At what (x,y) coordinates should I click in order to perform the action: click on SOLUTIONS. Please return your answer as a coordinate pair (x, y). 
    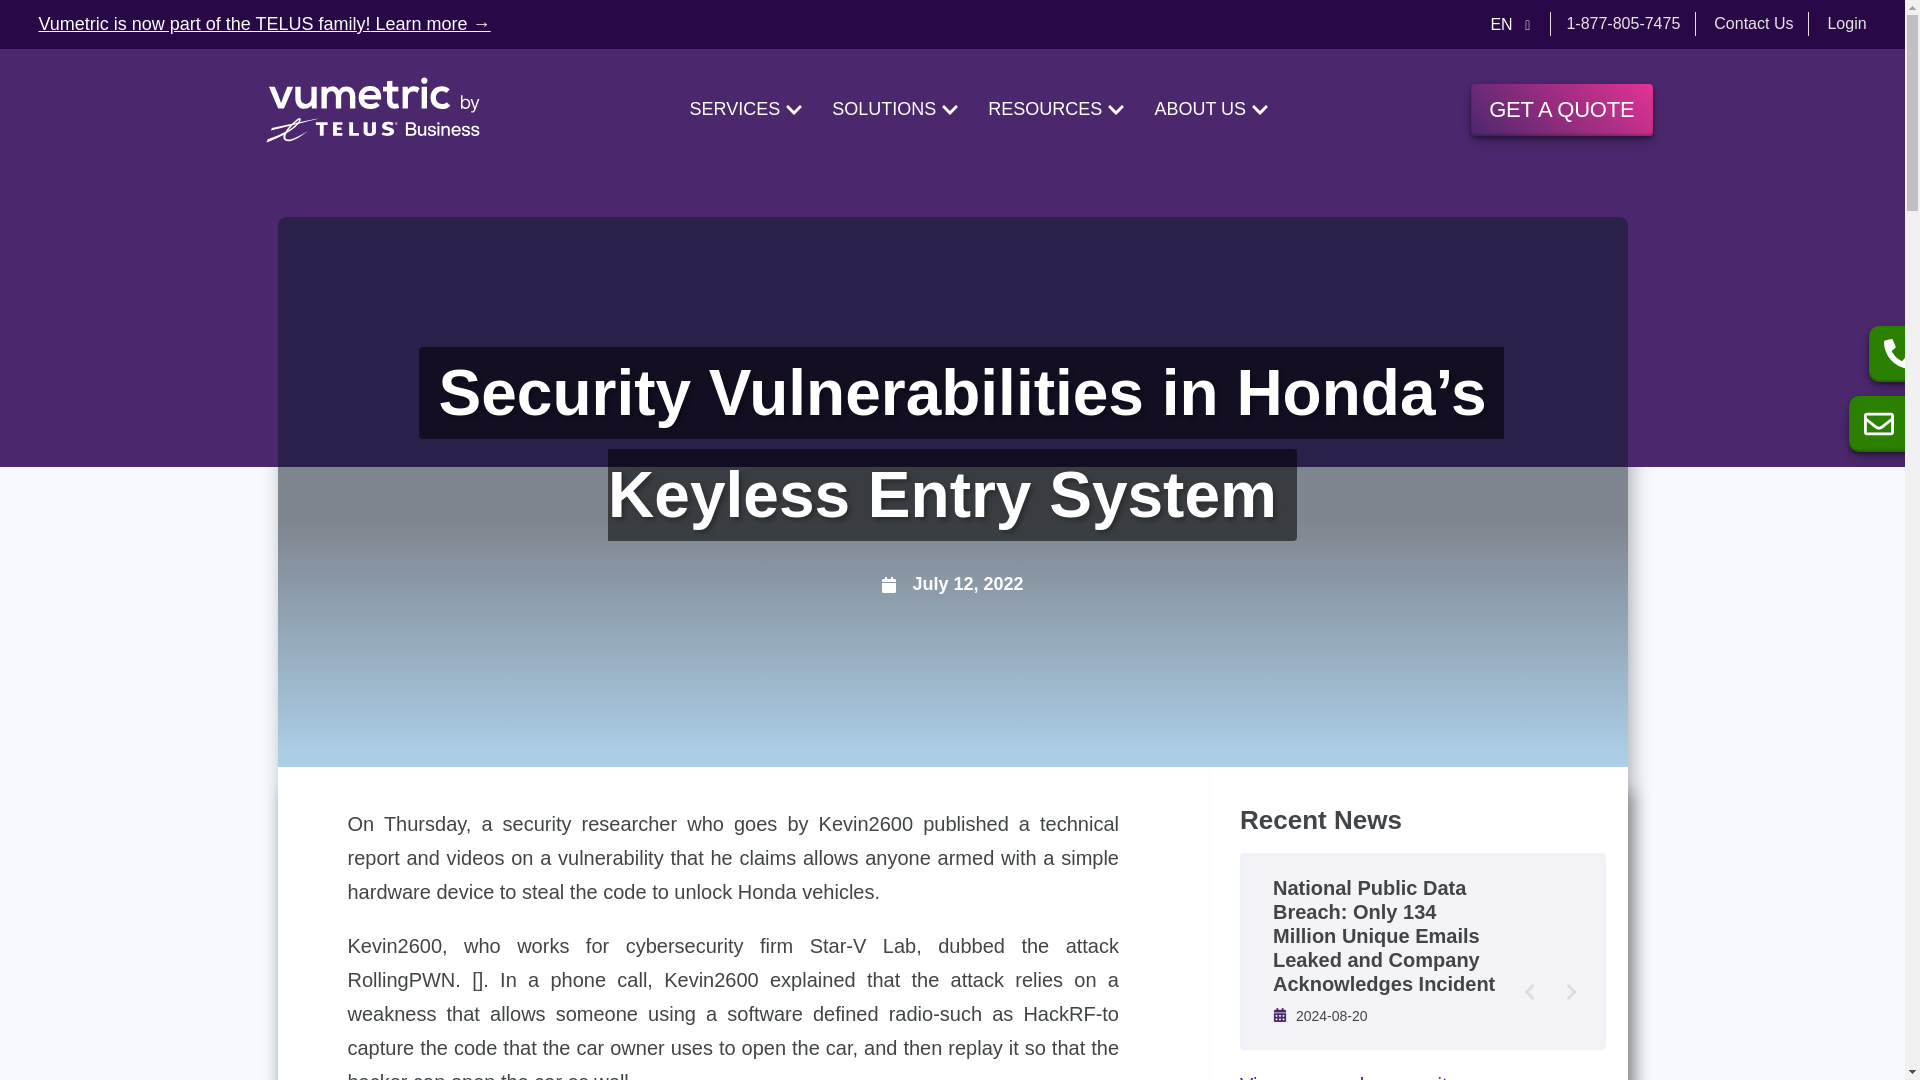
    Looking at the image, I should click on (894, 110).